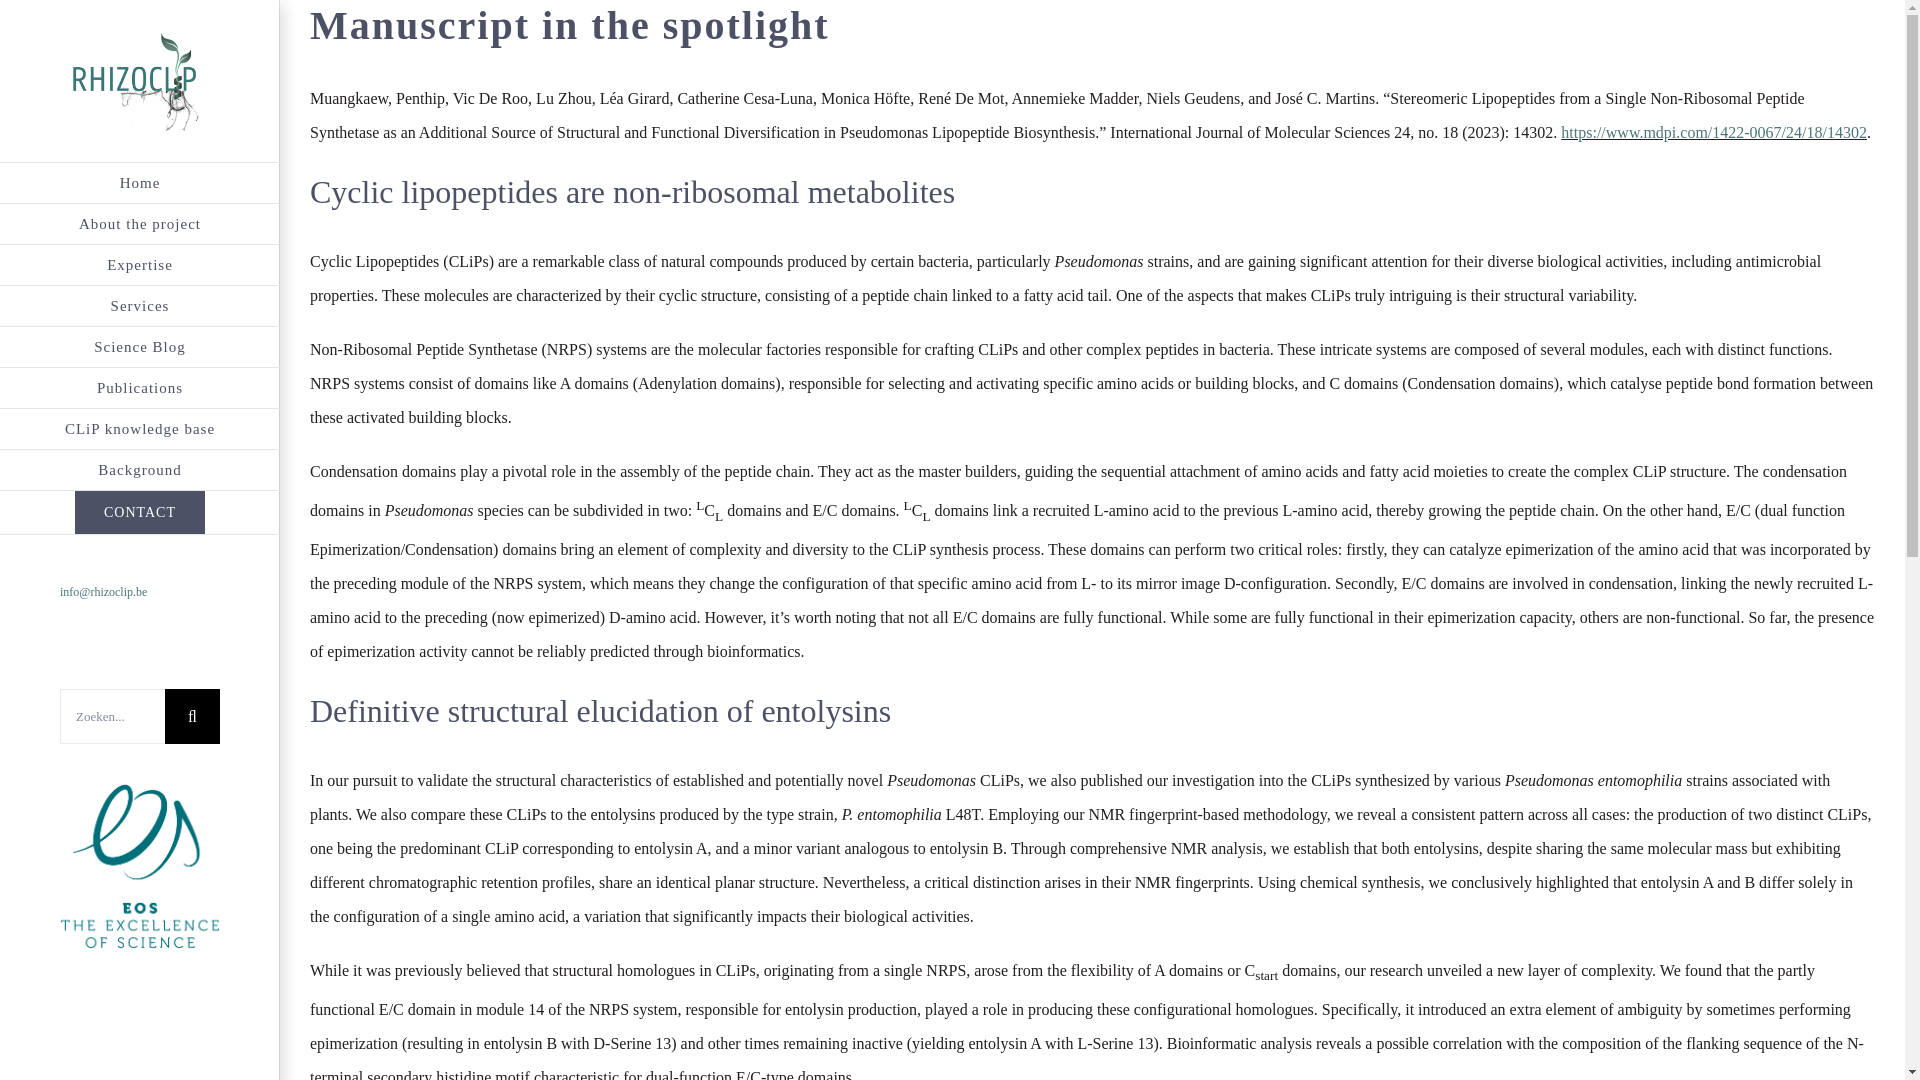  What do you see at coordinates (140, 266) in the screenshot?
I see `Expertise` at bounding box center [140, 266].